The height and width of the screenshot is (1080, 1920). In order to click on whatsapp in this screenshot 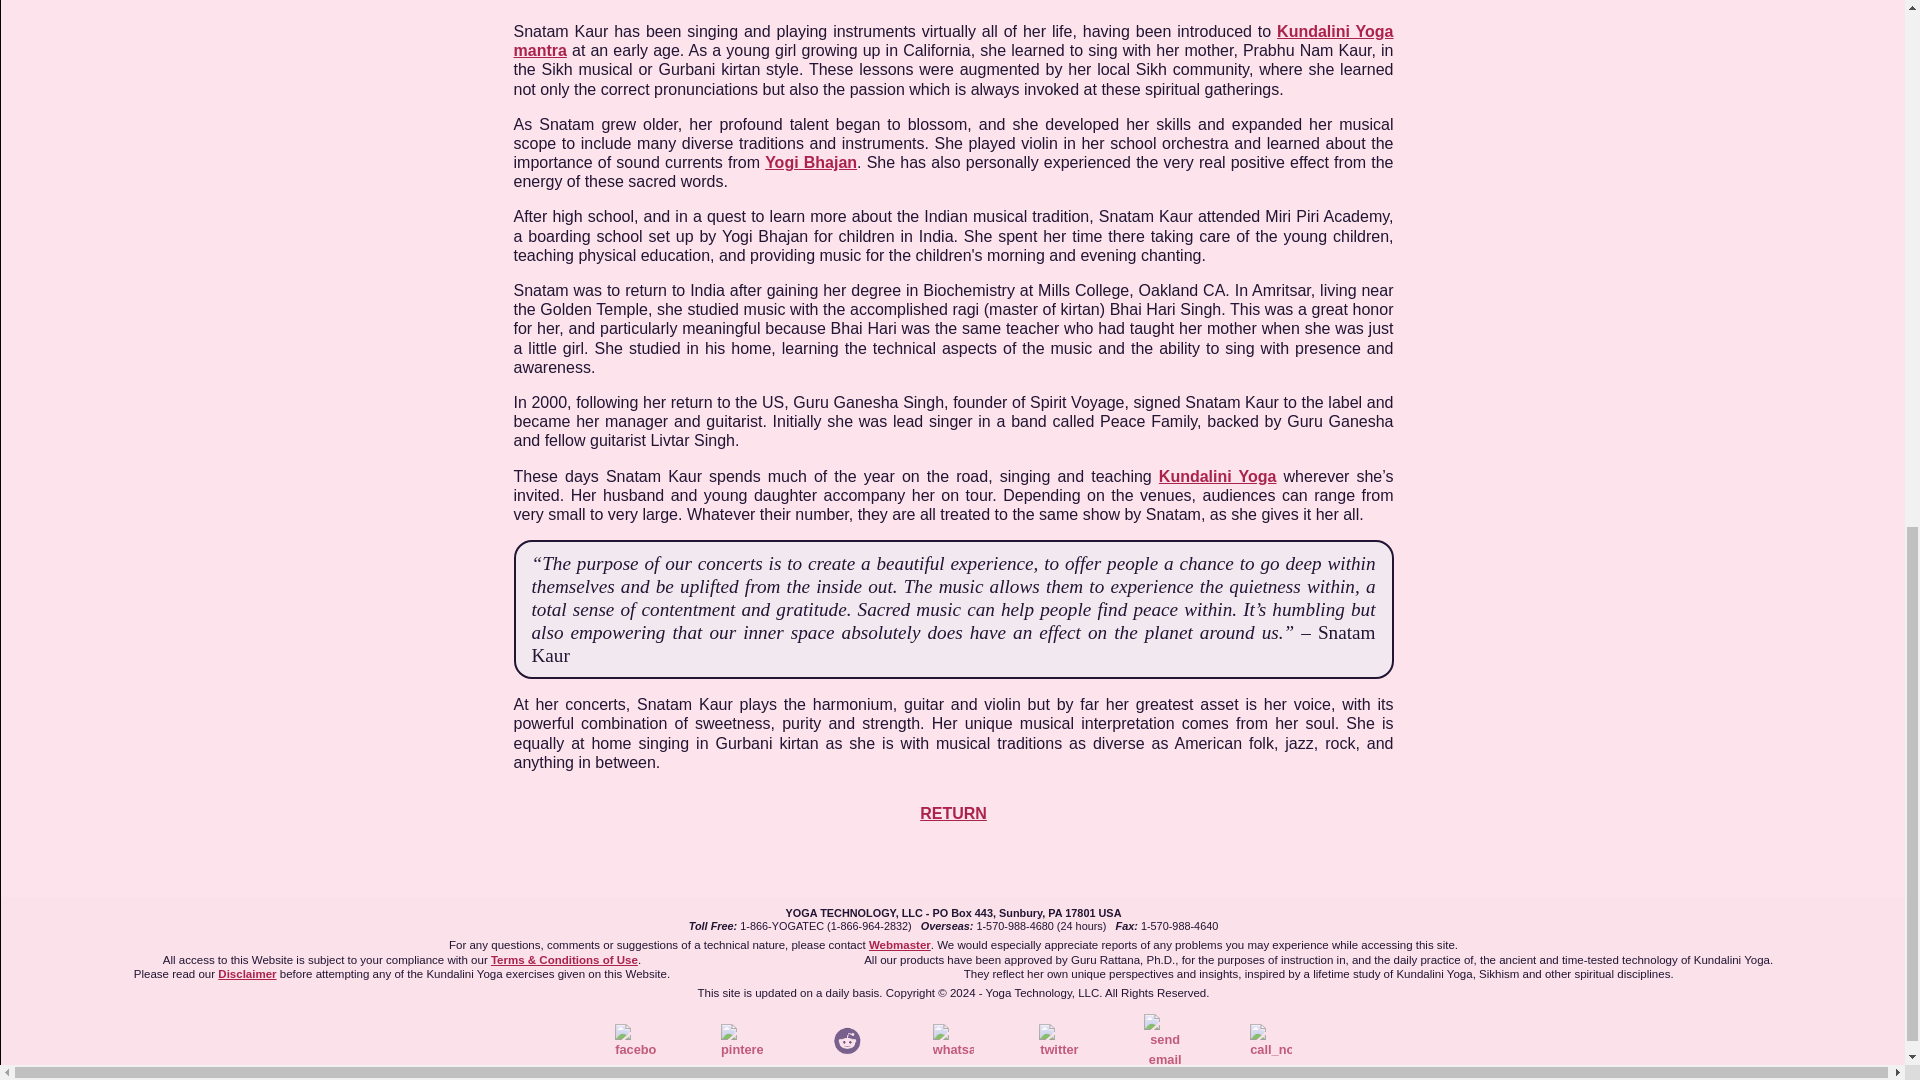, I will do `click(954, 1036)`.